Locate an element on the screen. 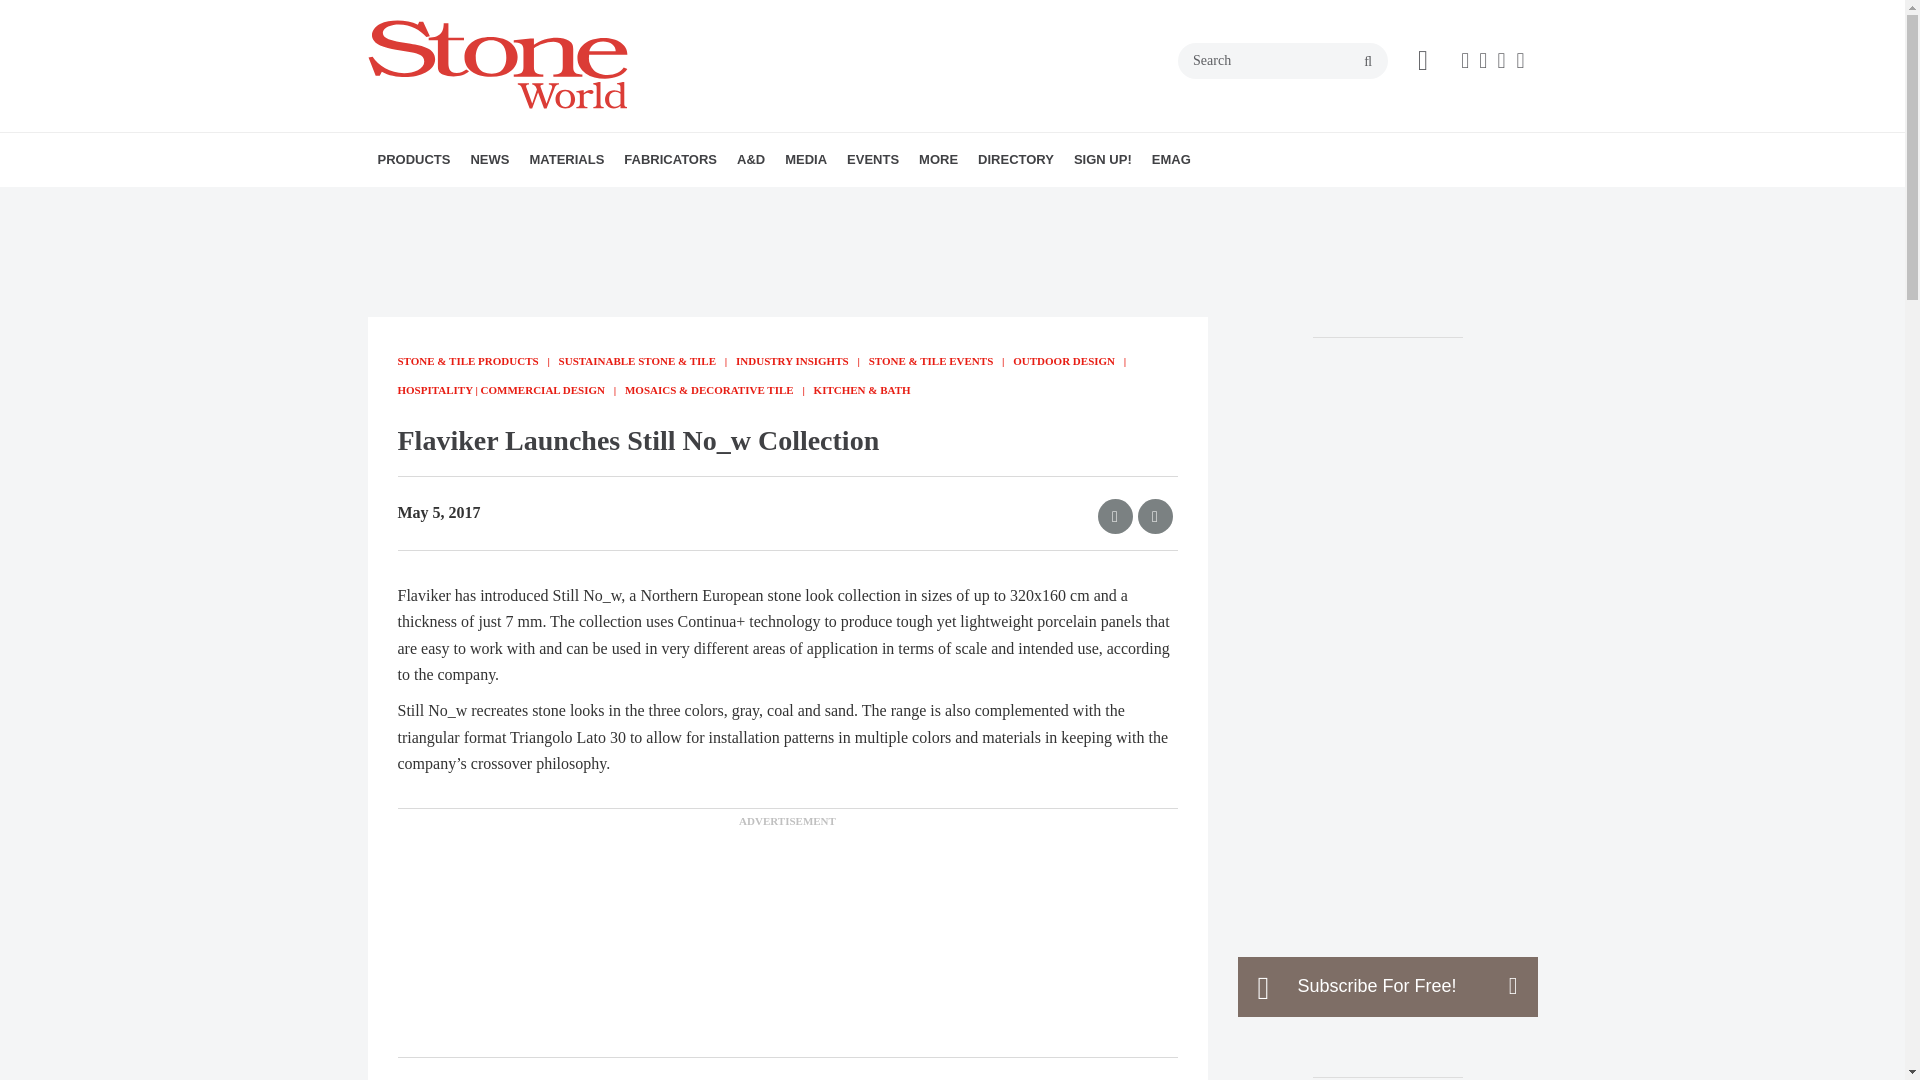 Image resolution: width=1920 pixels, height=1080 pixels. FABRICATOR CASE STUDIES is located at coordinates (748, 203).